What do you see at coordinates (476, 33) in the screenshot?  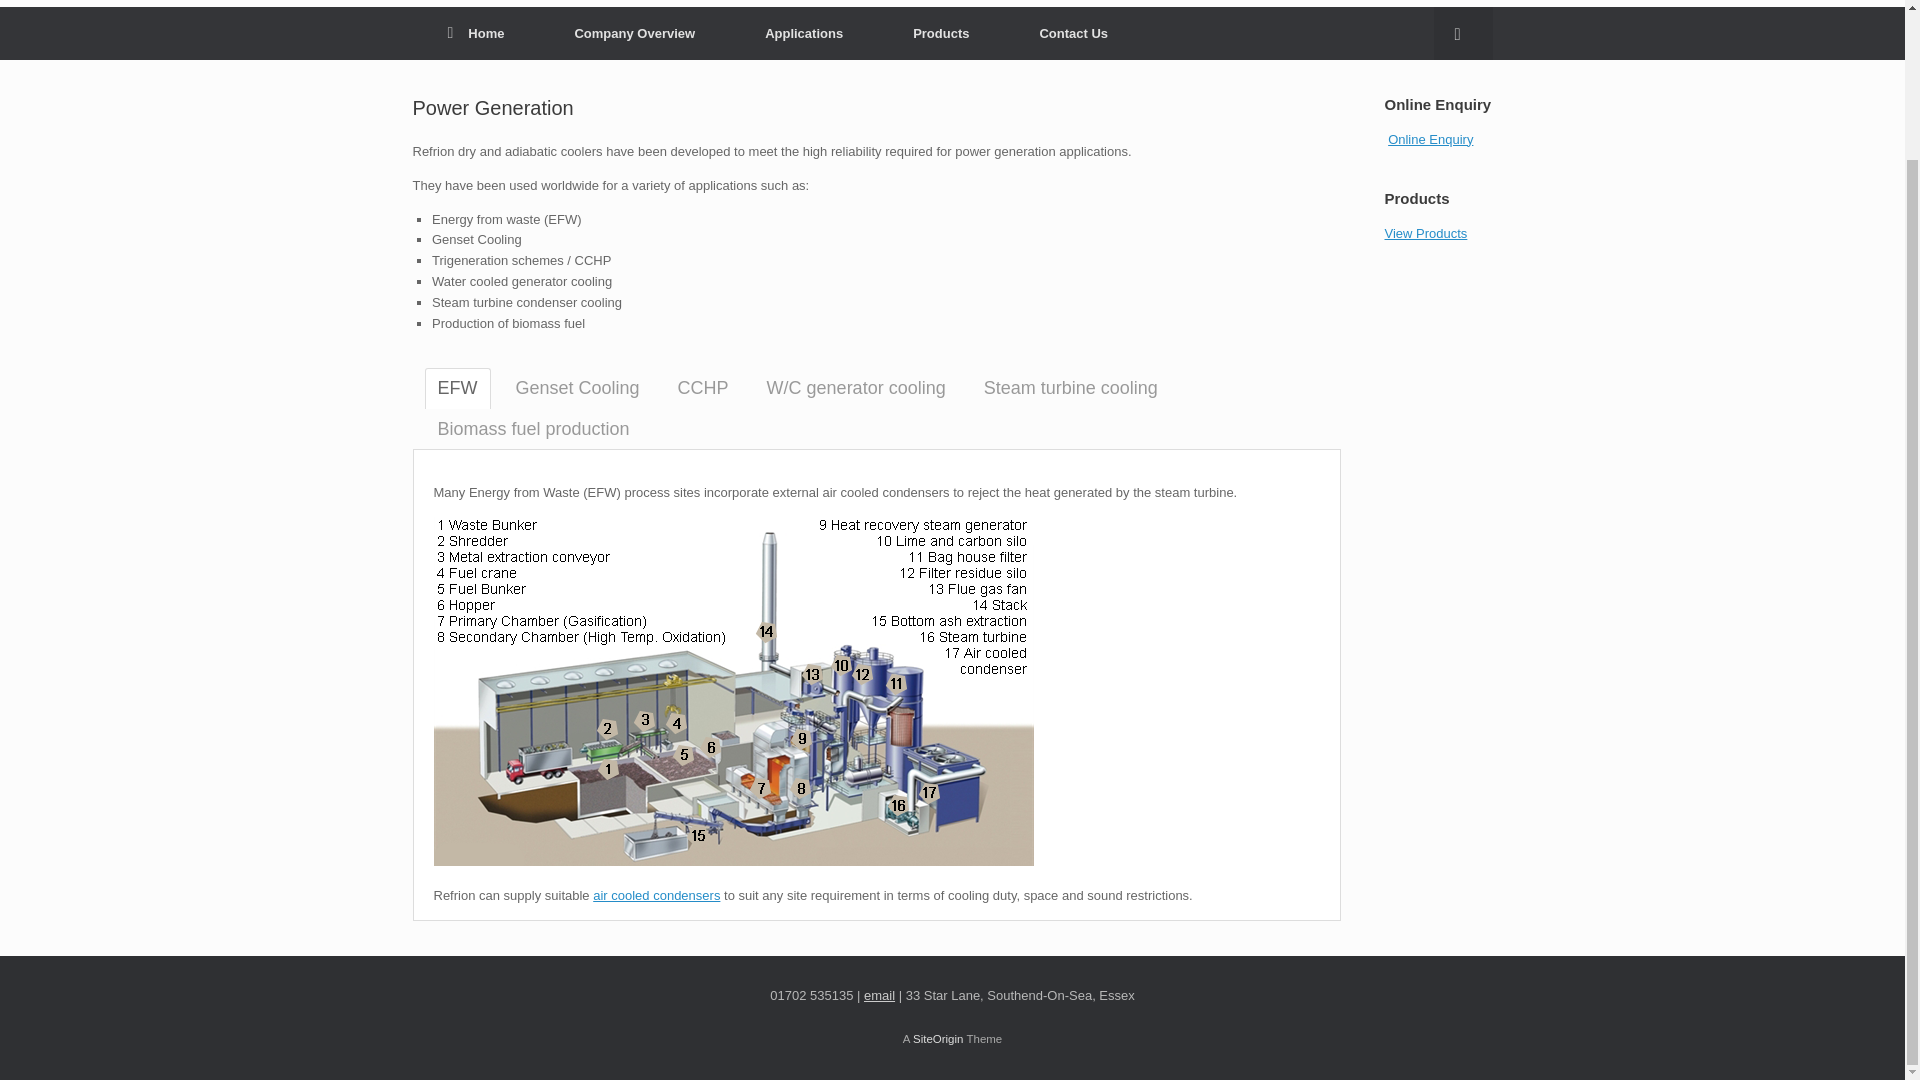 I see `Home` at bounding box center [476, 33].